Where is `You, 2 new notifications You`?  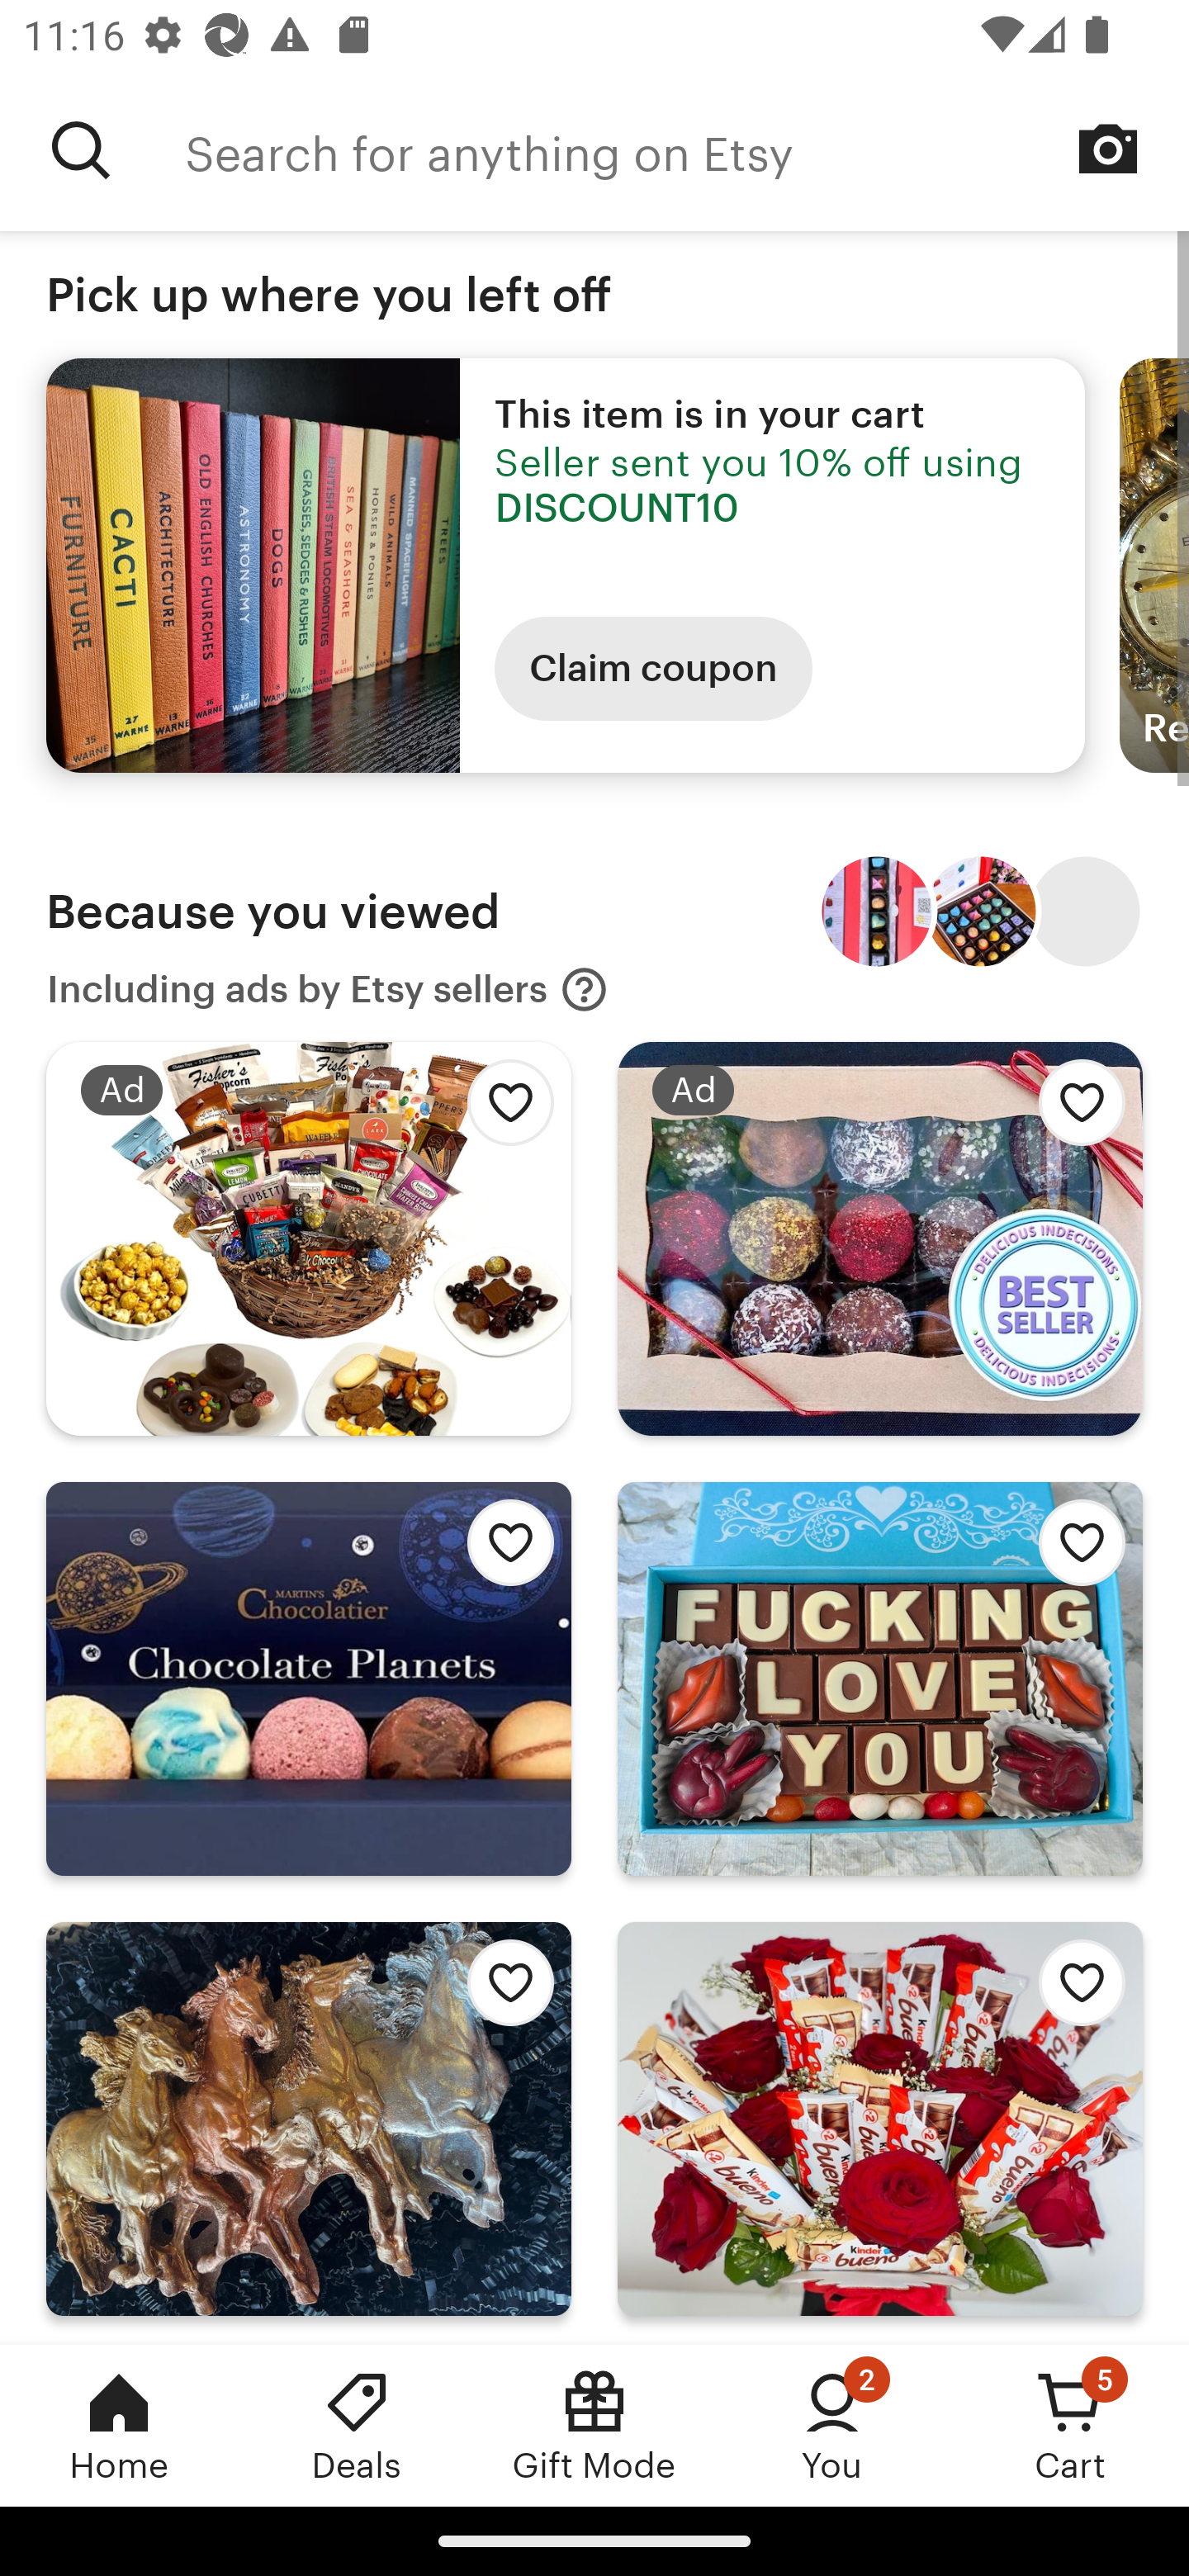
You, 2 new notifications You is located at coordinates (832, 2425).